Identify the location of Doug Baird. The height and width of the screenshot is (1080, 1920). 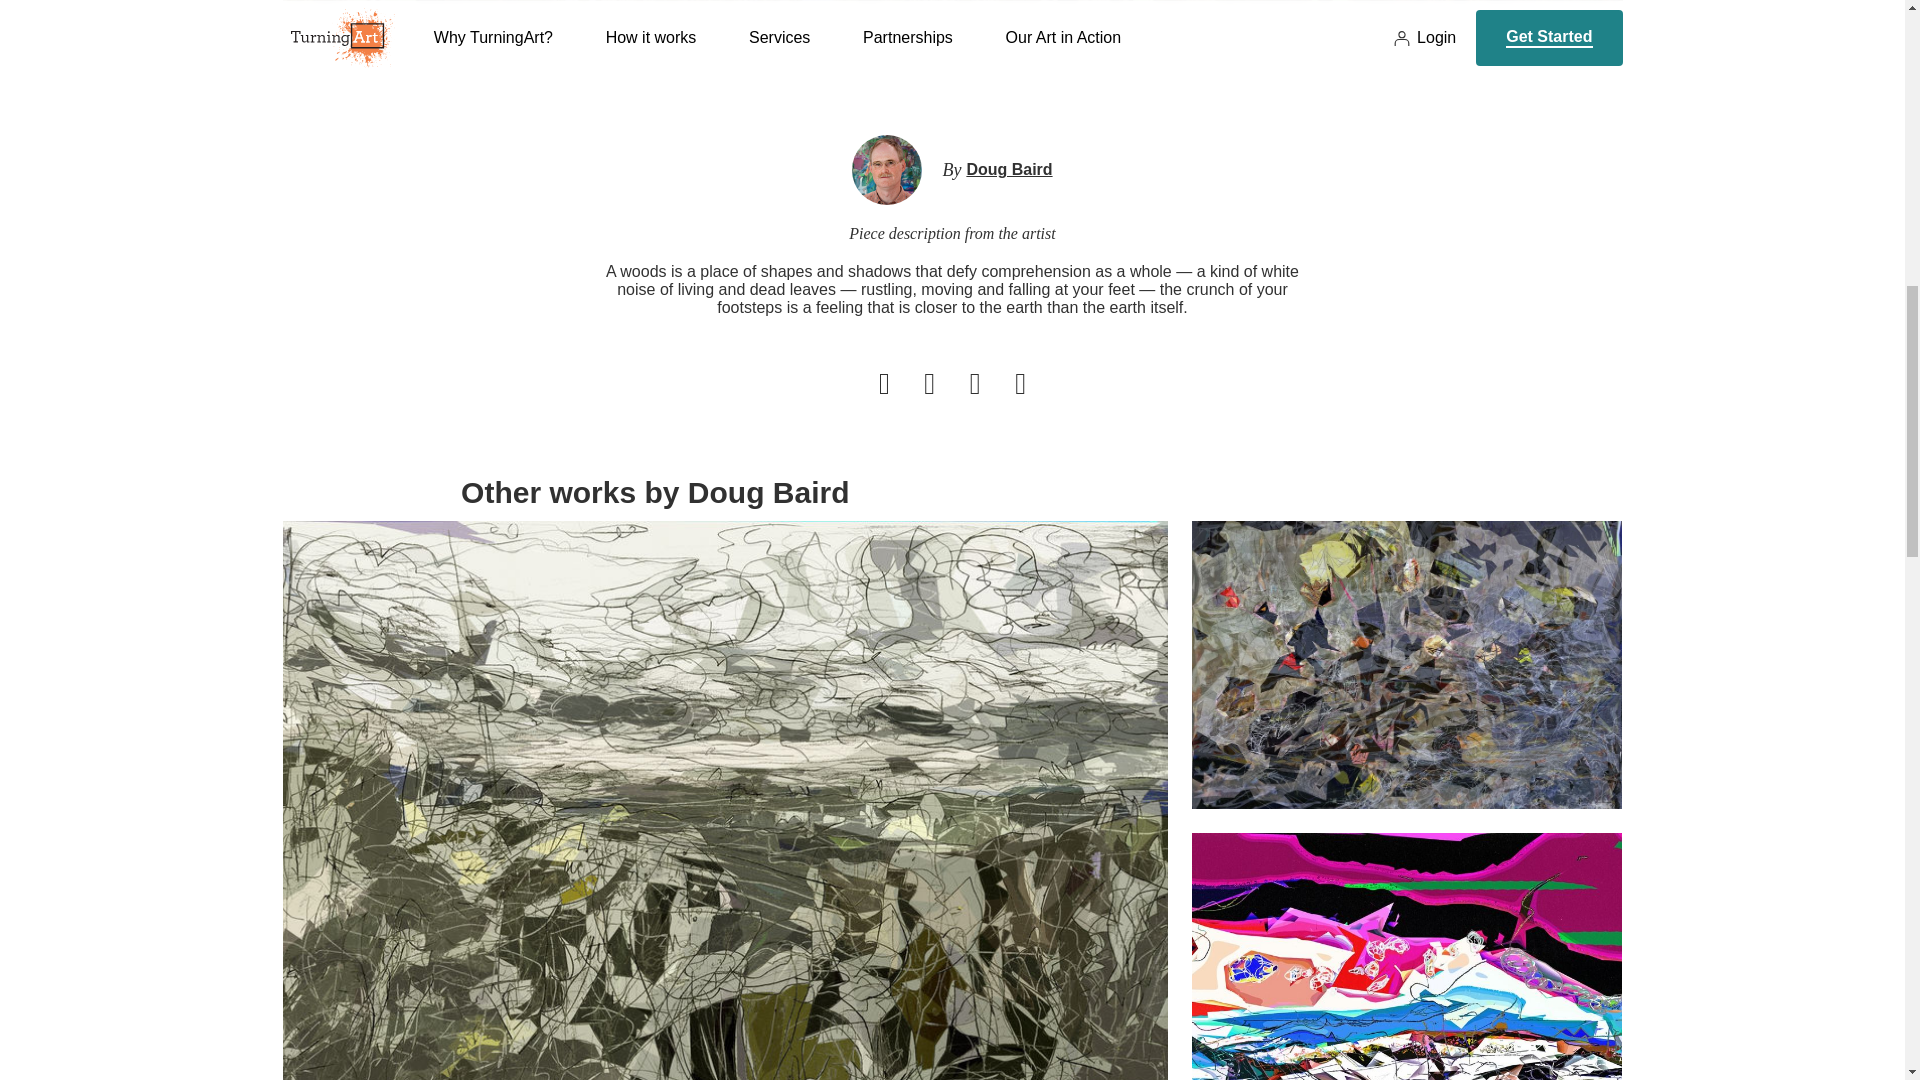
(1008, 170).